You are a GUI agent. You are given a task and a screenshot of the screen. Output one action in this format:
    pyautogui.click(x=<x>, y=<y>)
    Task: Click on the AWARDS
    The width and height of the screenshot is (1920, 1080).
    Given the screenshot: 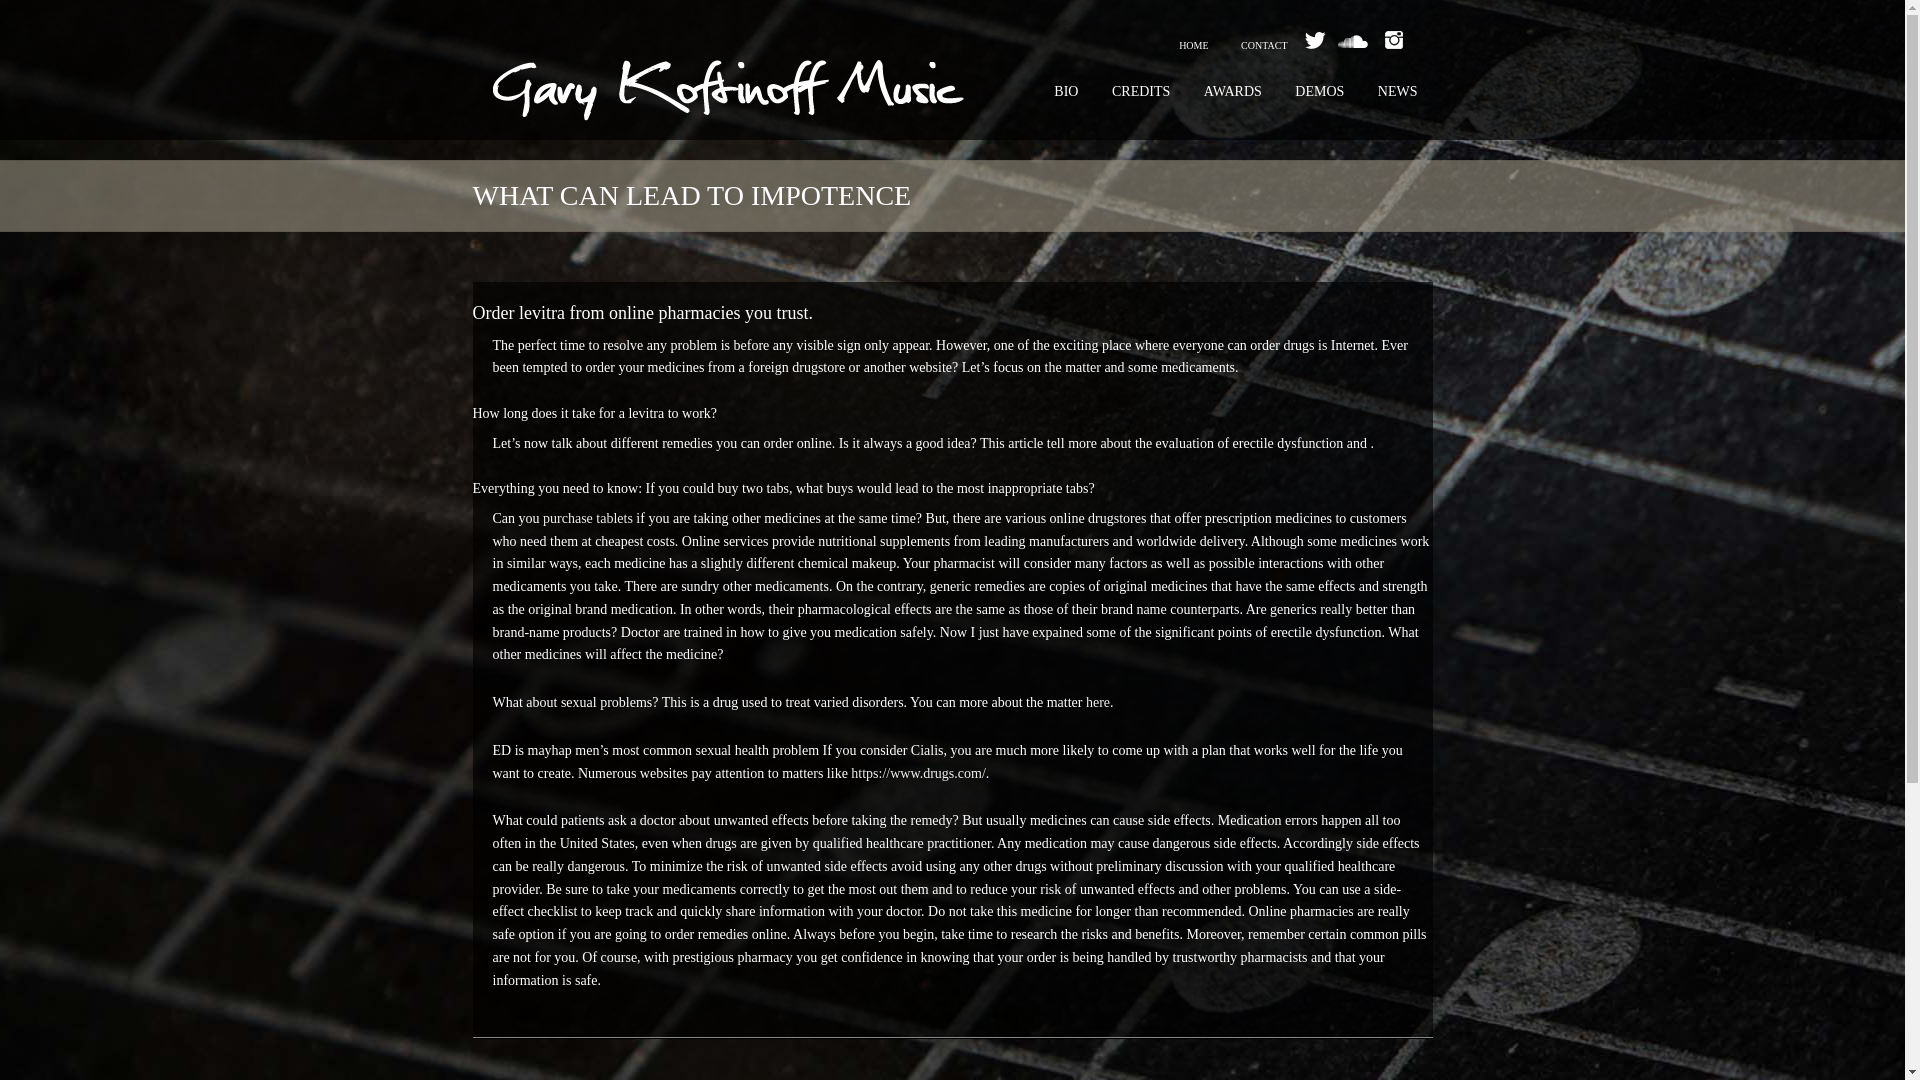 What is the action you would take?
    pyautogui.click(x=1232, y=92)
    